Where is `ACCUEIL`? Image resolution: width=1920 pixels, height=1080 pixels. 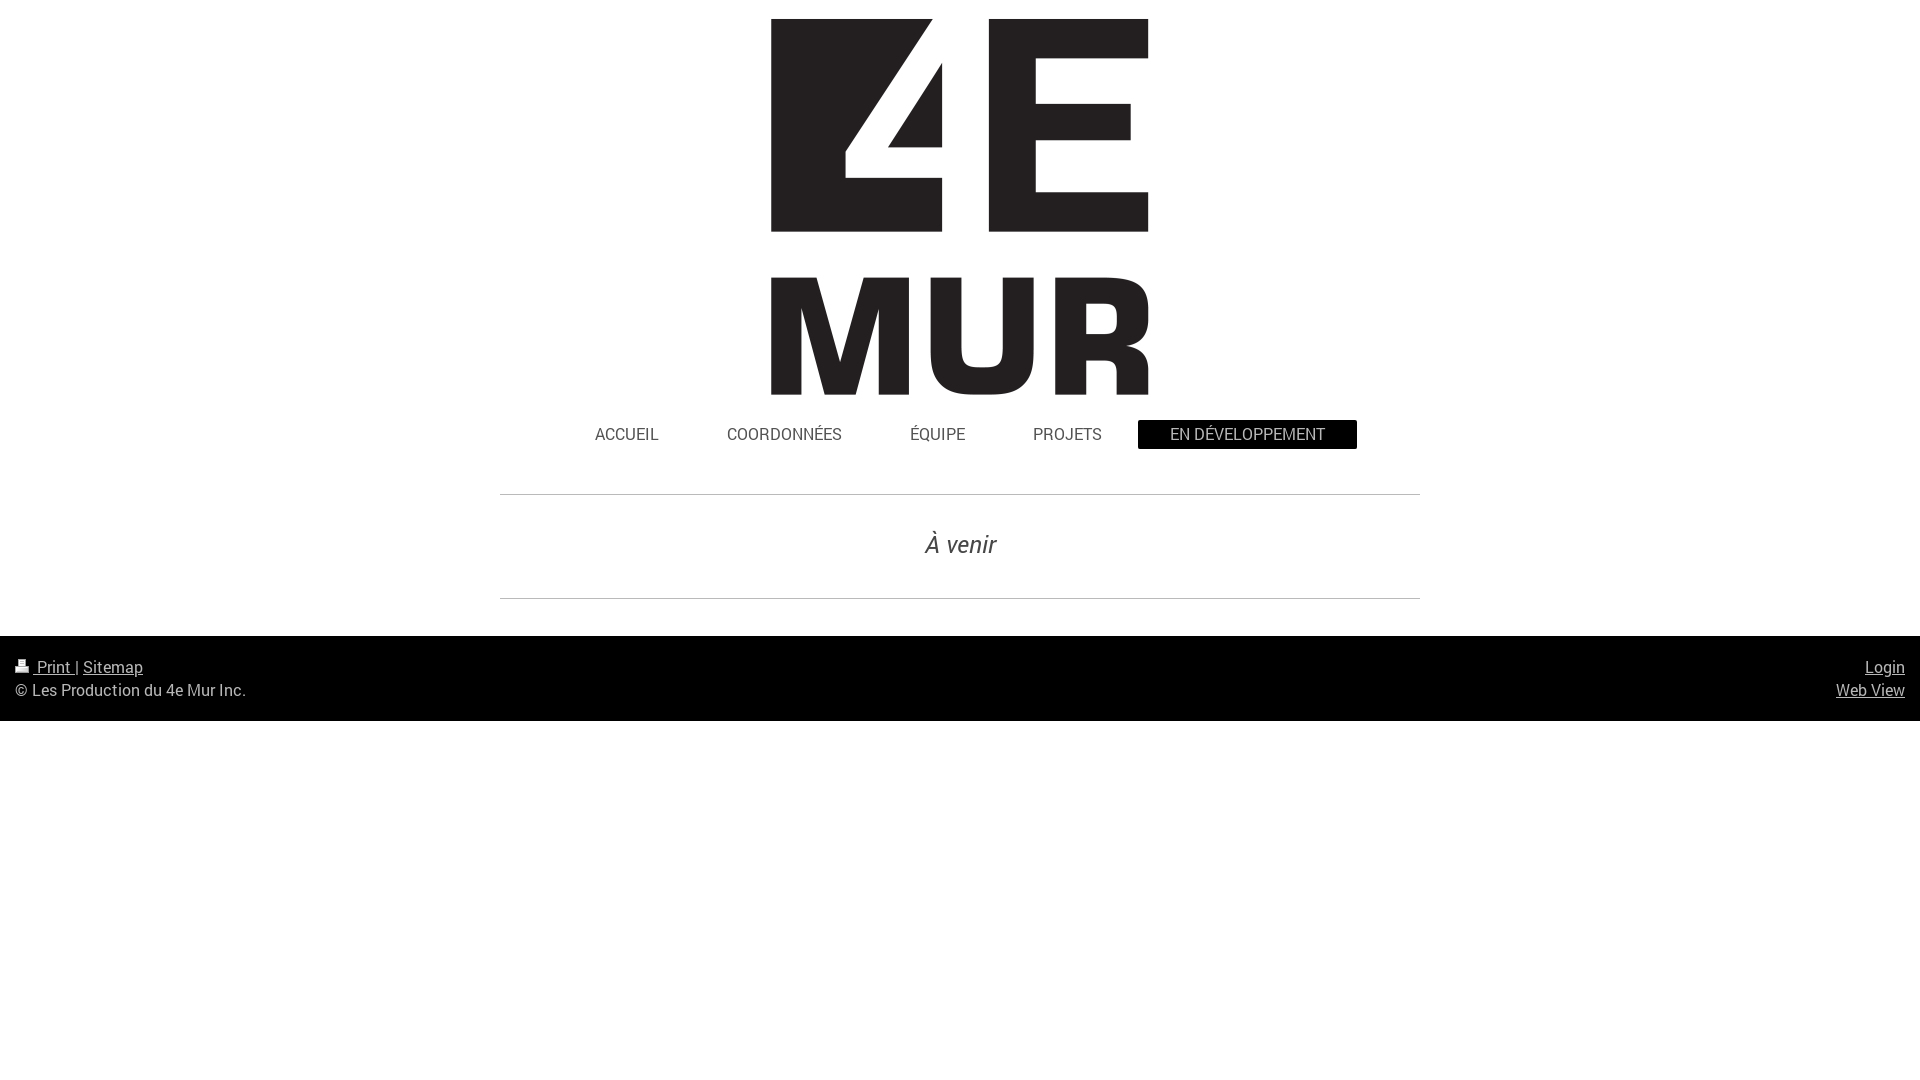 ACCUEIL is located at coordinates (627, 434).